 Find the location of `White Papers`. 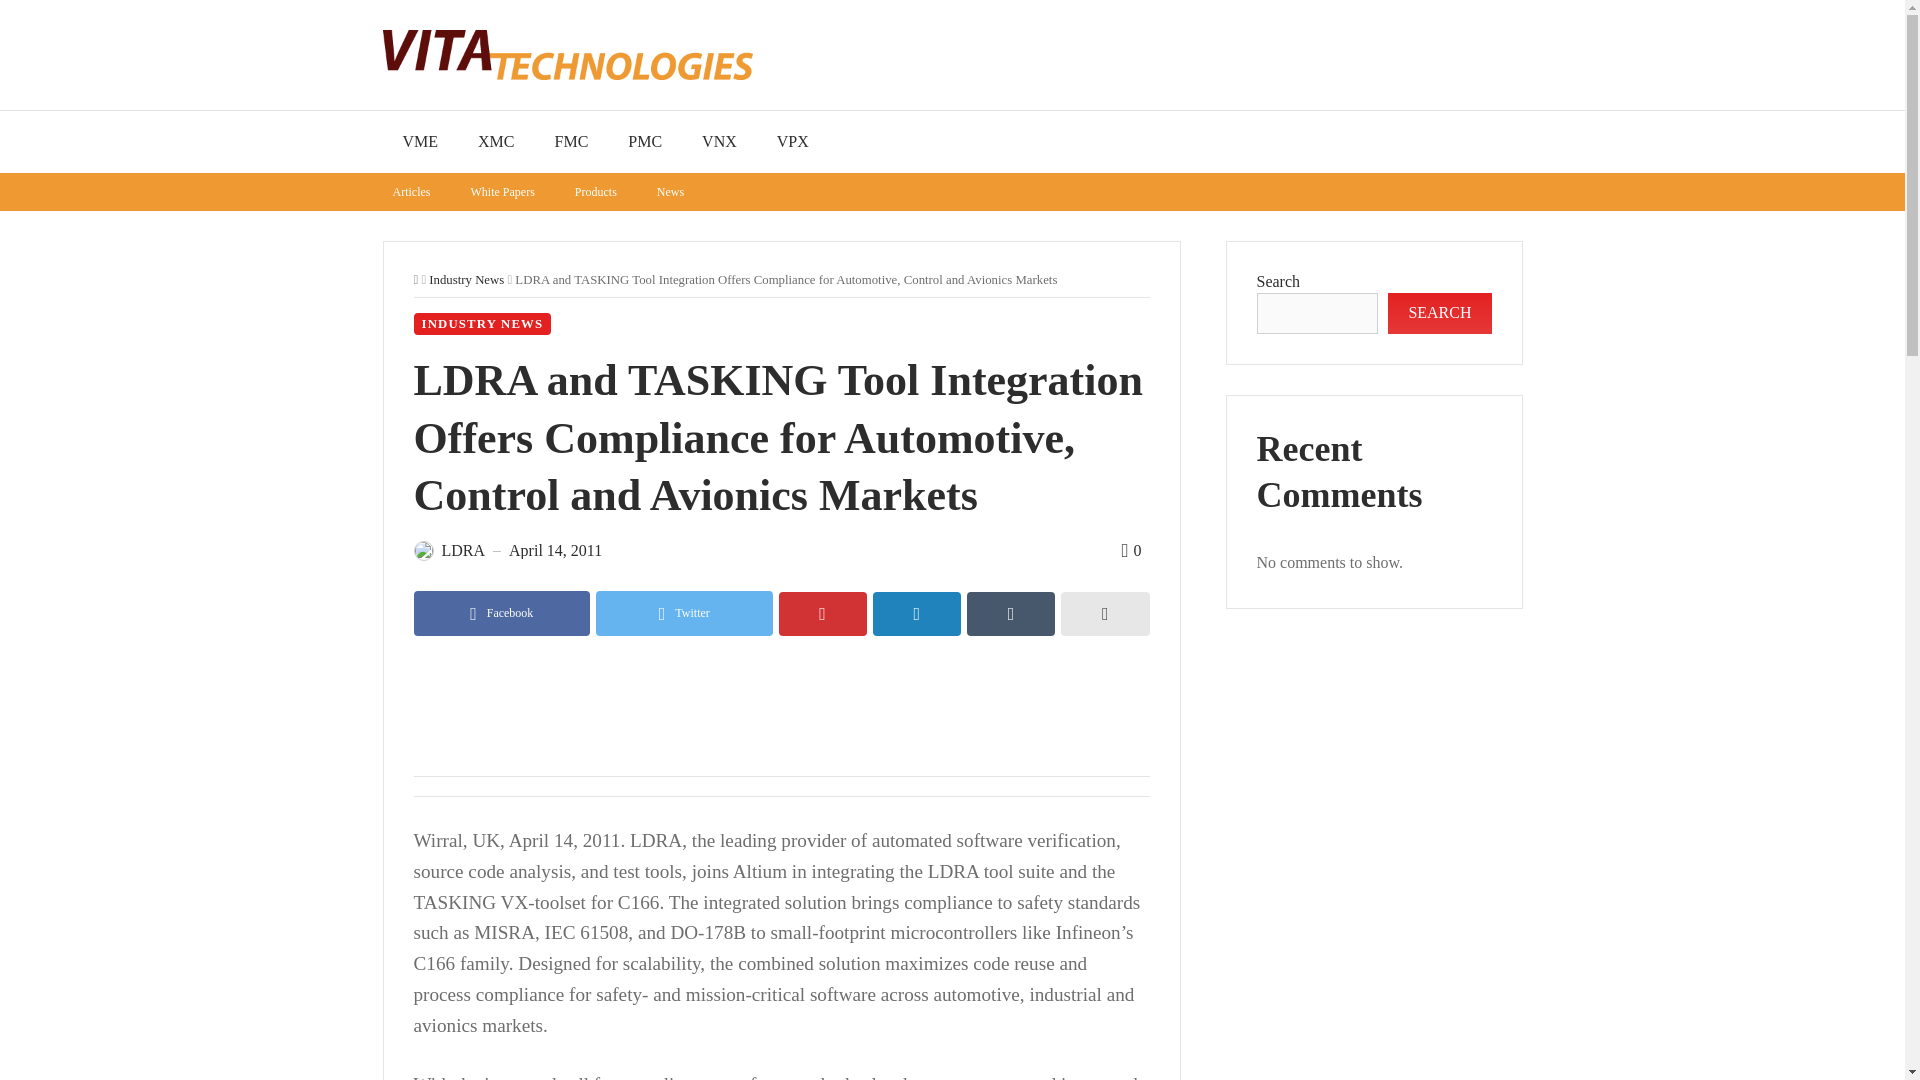

White Papers is located at coordinates (502, 191).